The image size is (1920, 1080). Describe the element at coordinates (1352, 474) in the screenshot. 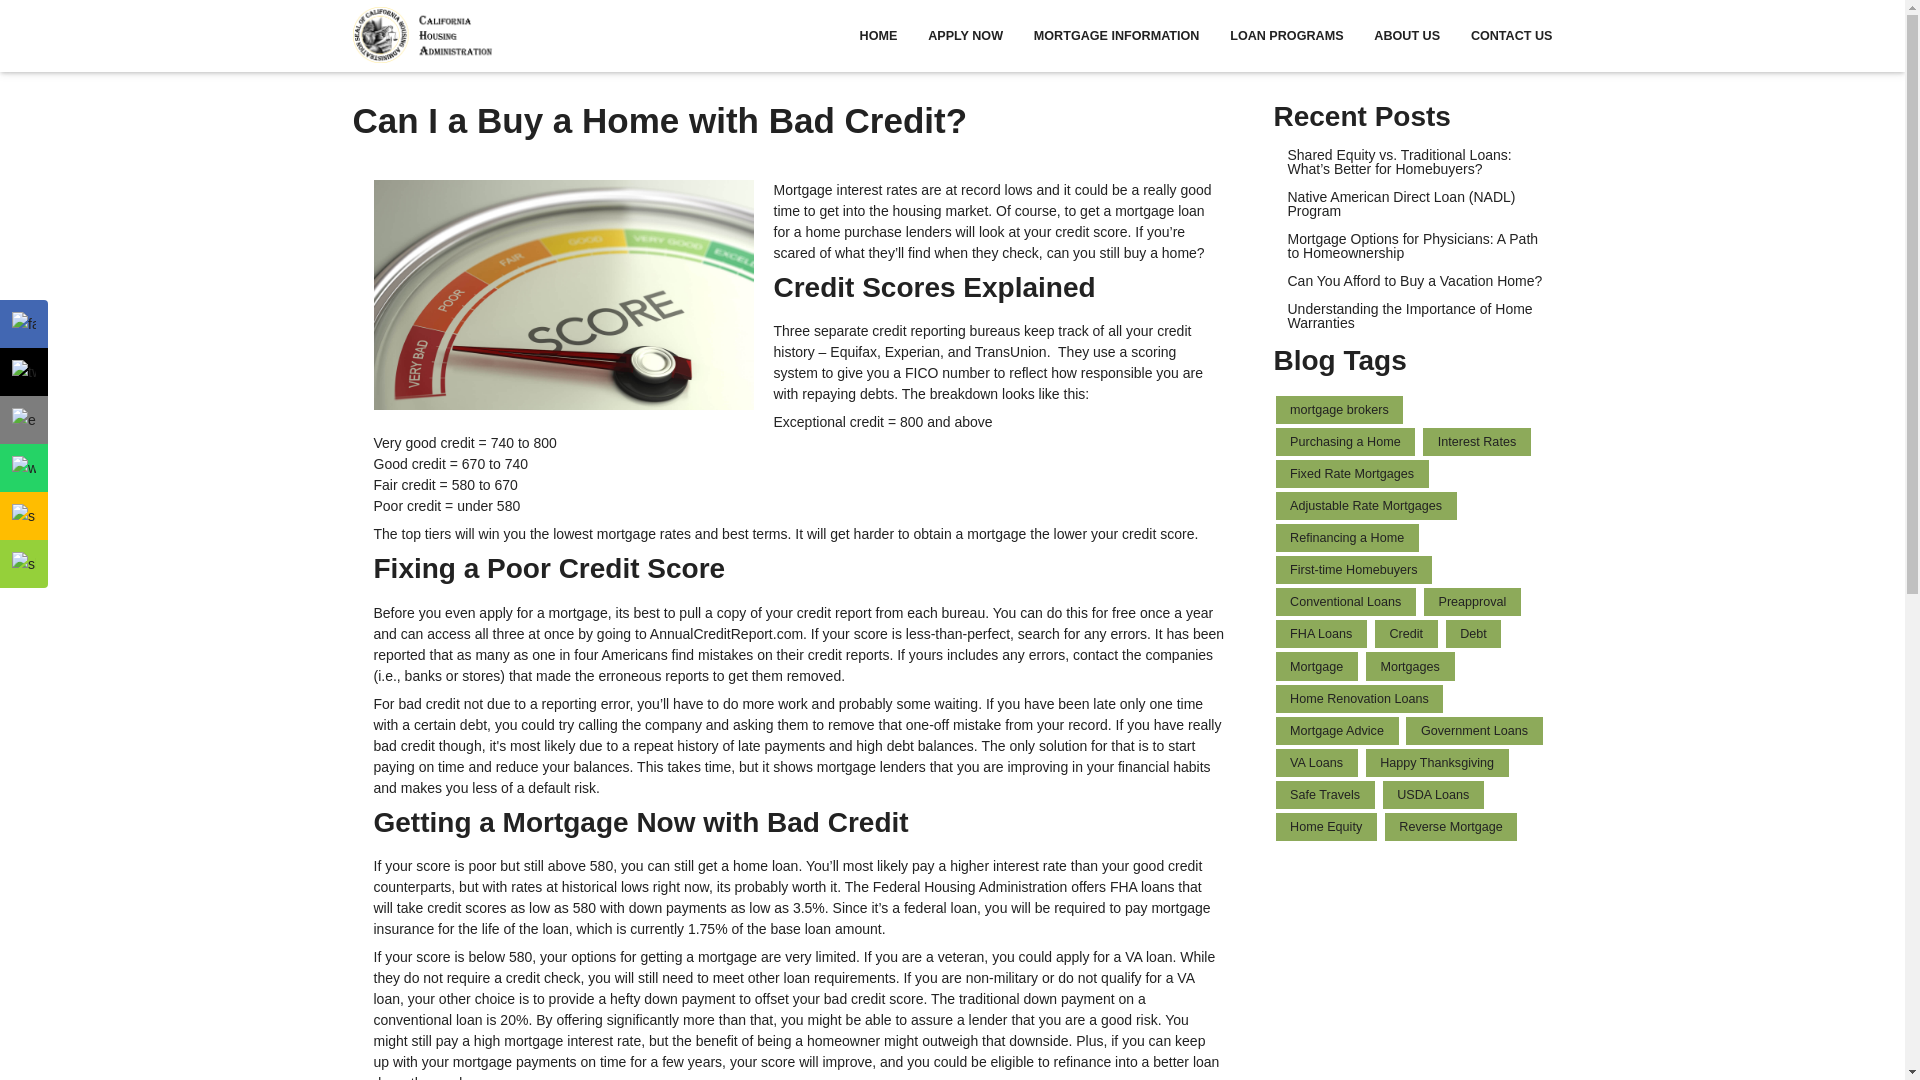

I see `Fixed Rate Mortgages` at that location.